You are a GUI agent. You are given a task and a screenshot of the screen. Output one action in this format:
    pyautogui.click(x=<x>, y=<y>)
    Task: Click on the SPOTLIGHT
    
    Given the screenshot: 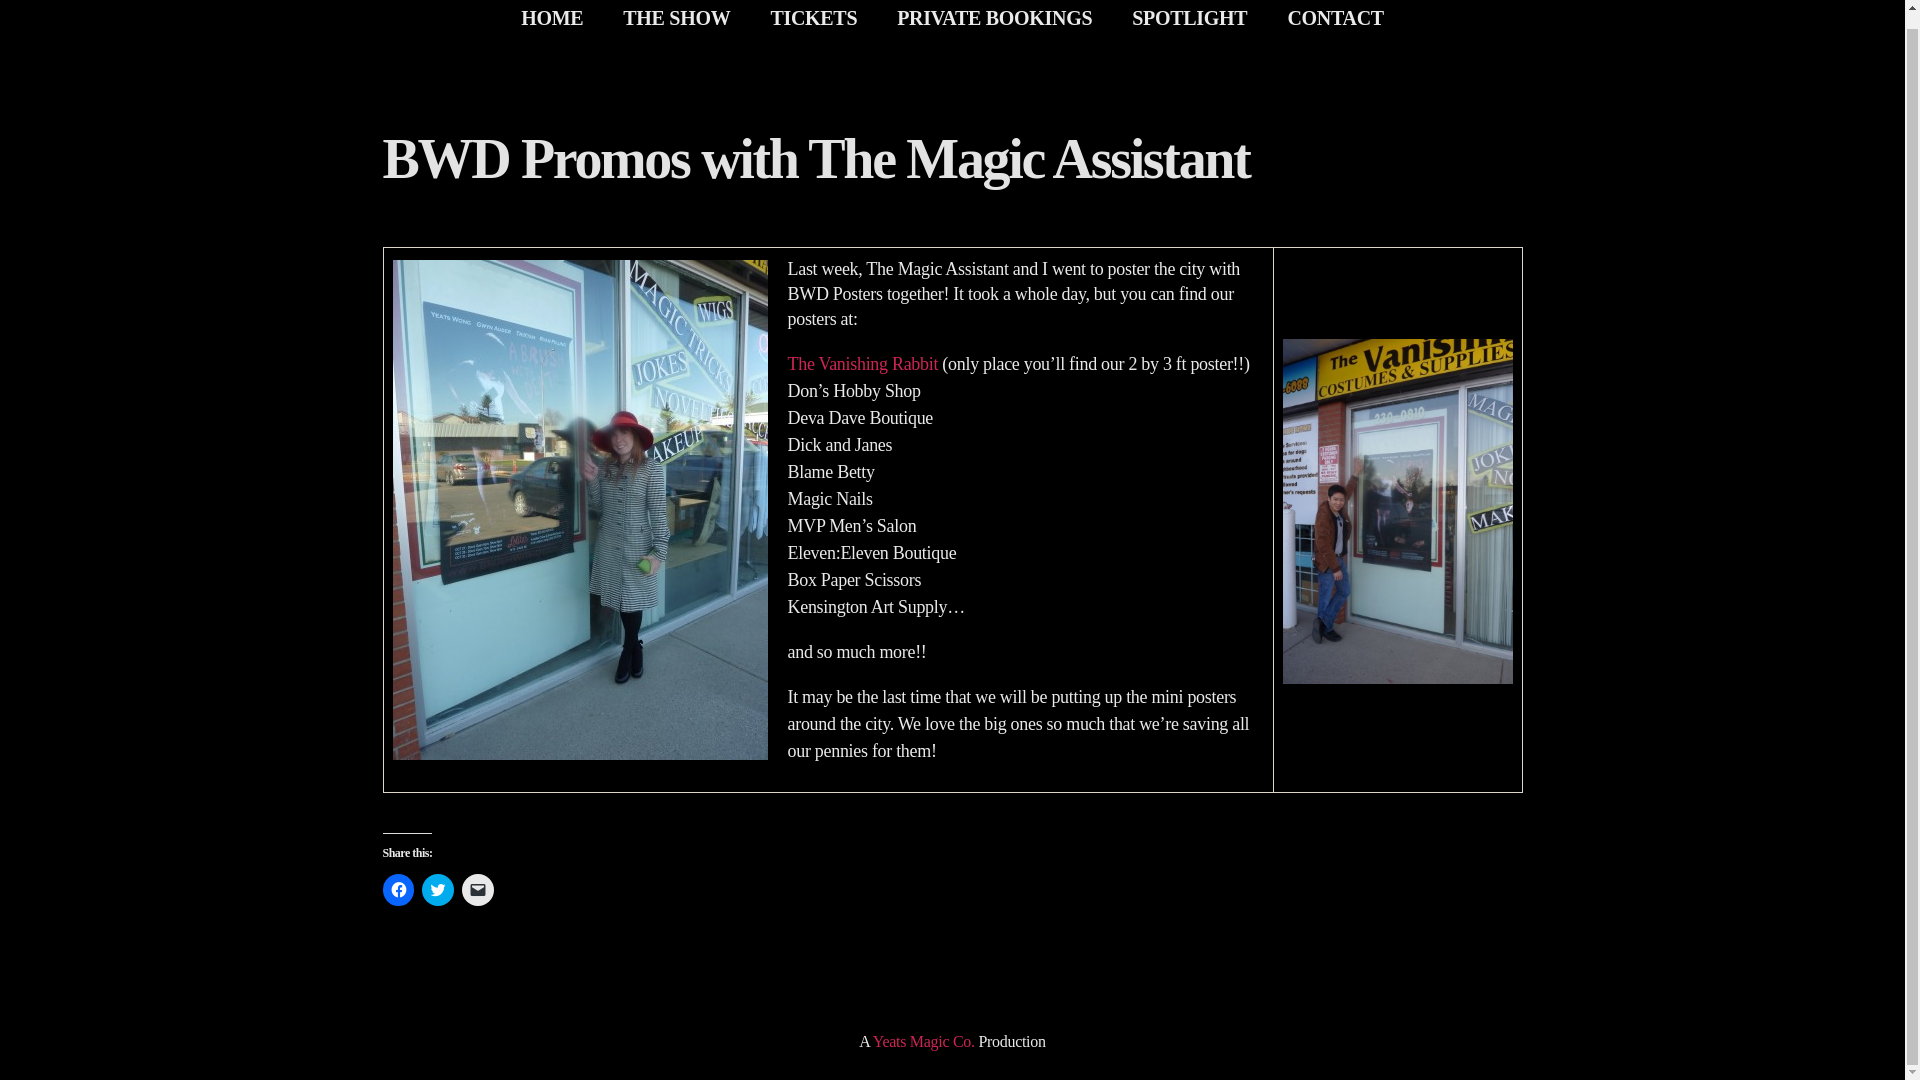 What is the action you would take?
    pyautogui.click(x=1189, y=20)
    